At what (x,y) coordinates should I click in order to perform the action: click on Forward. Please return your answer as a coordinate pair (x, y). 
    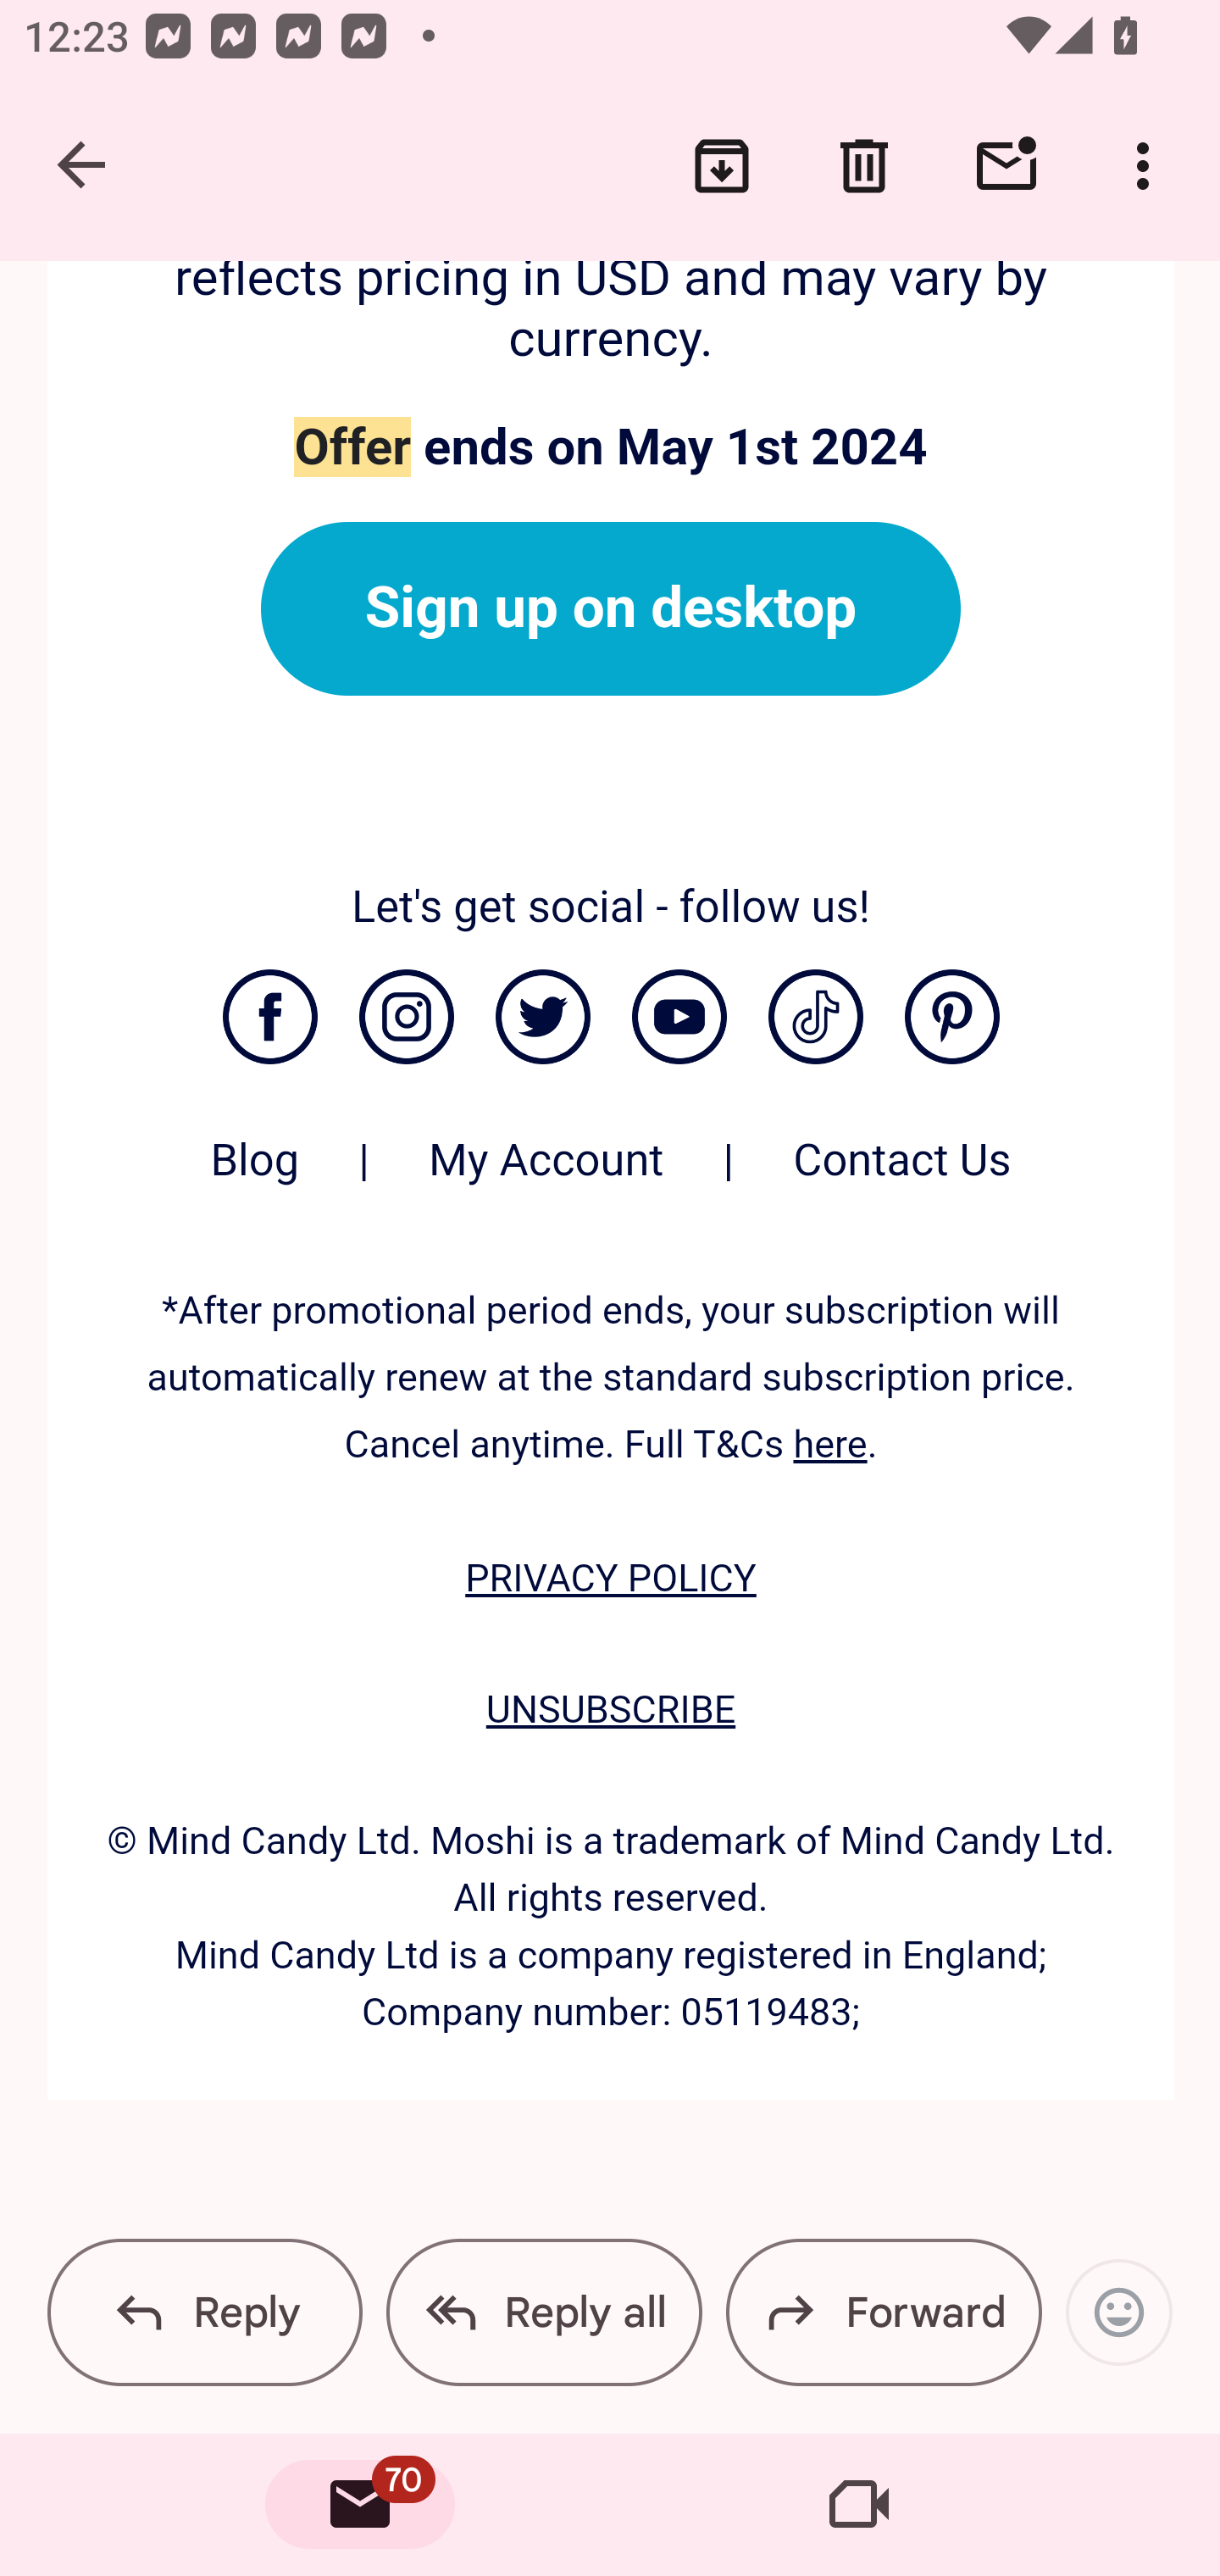
    Looking at the image, I should click on (883, 2312).